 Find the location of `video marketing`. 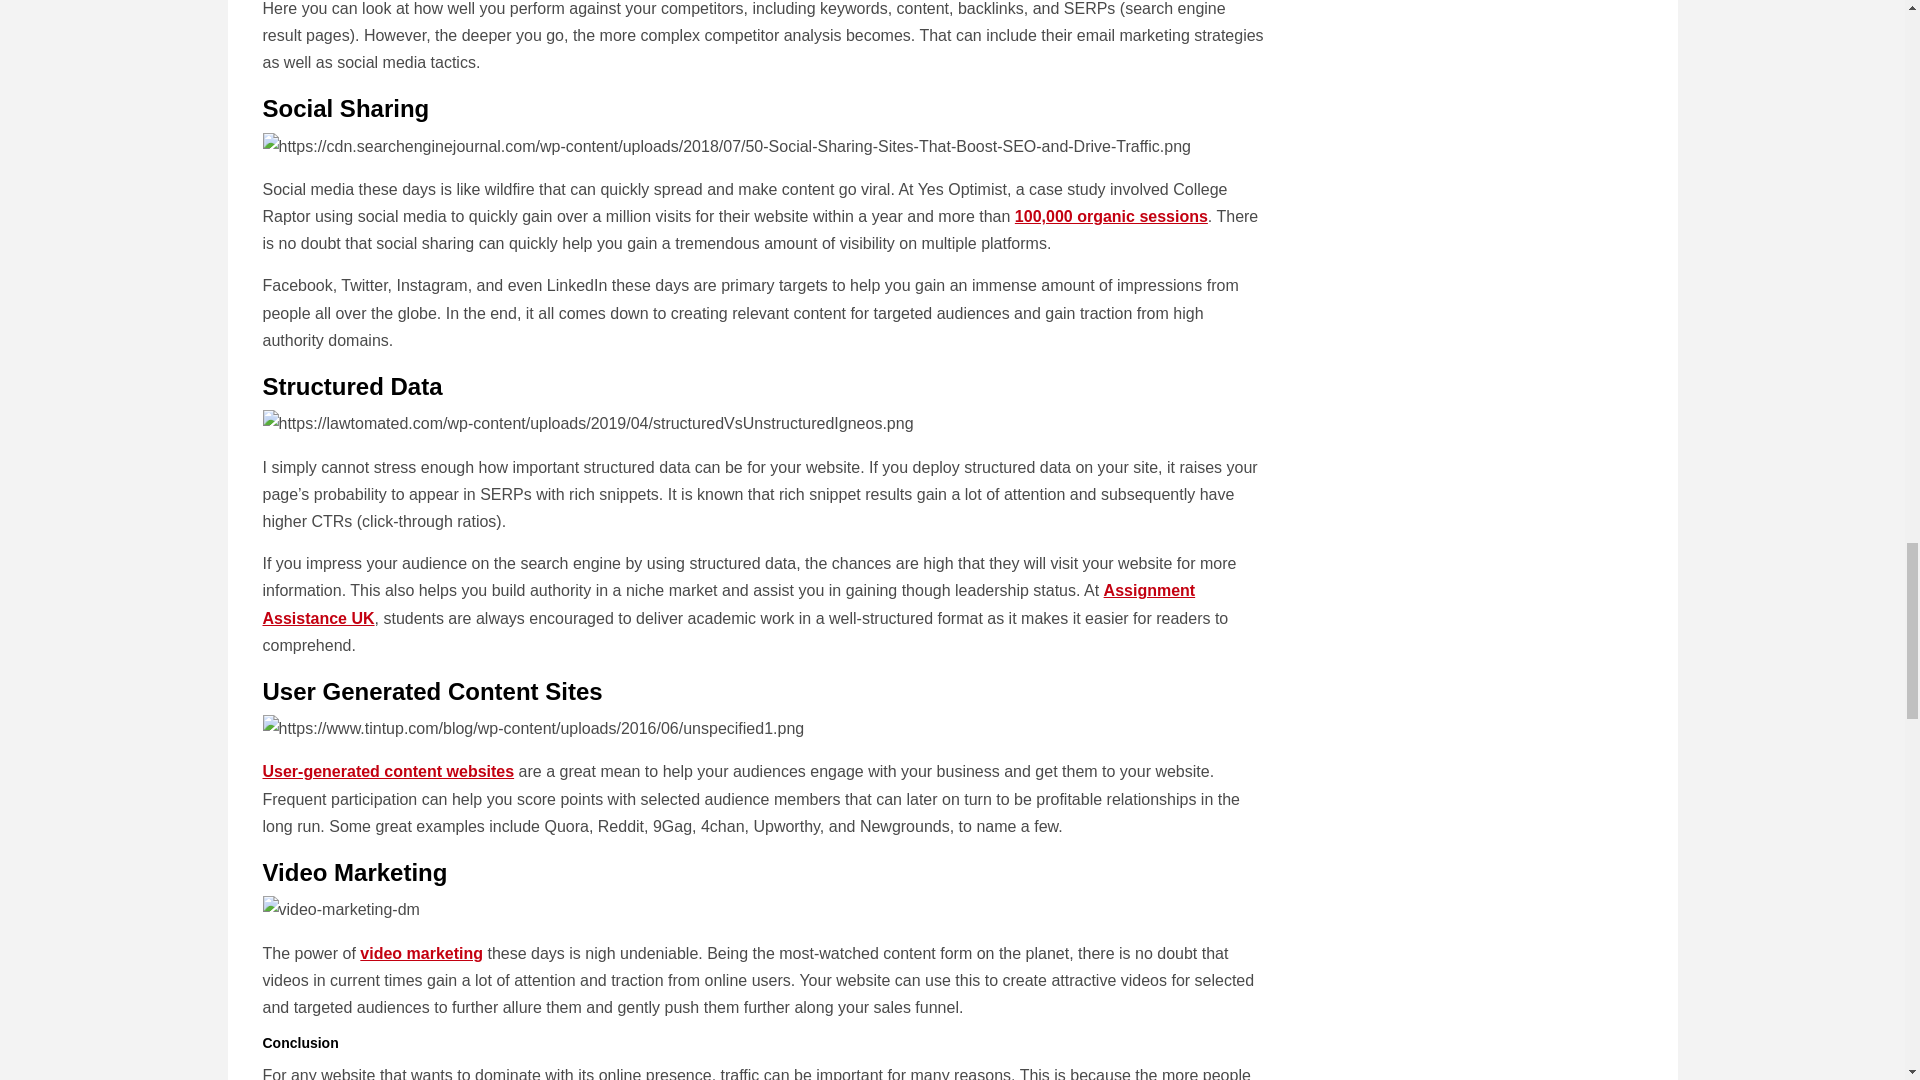

video marketing is located at coordinates (422, 954).